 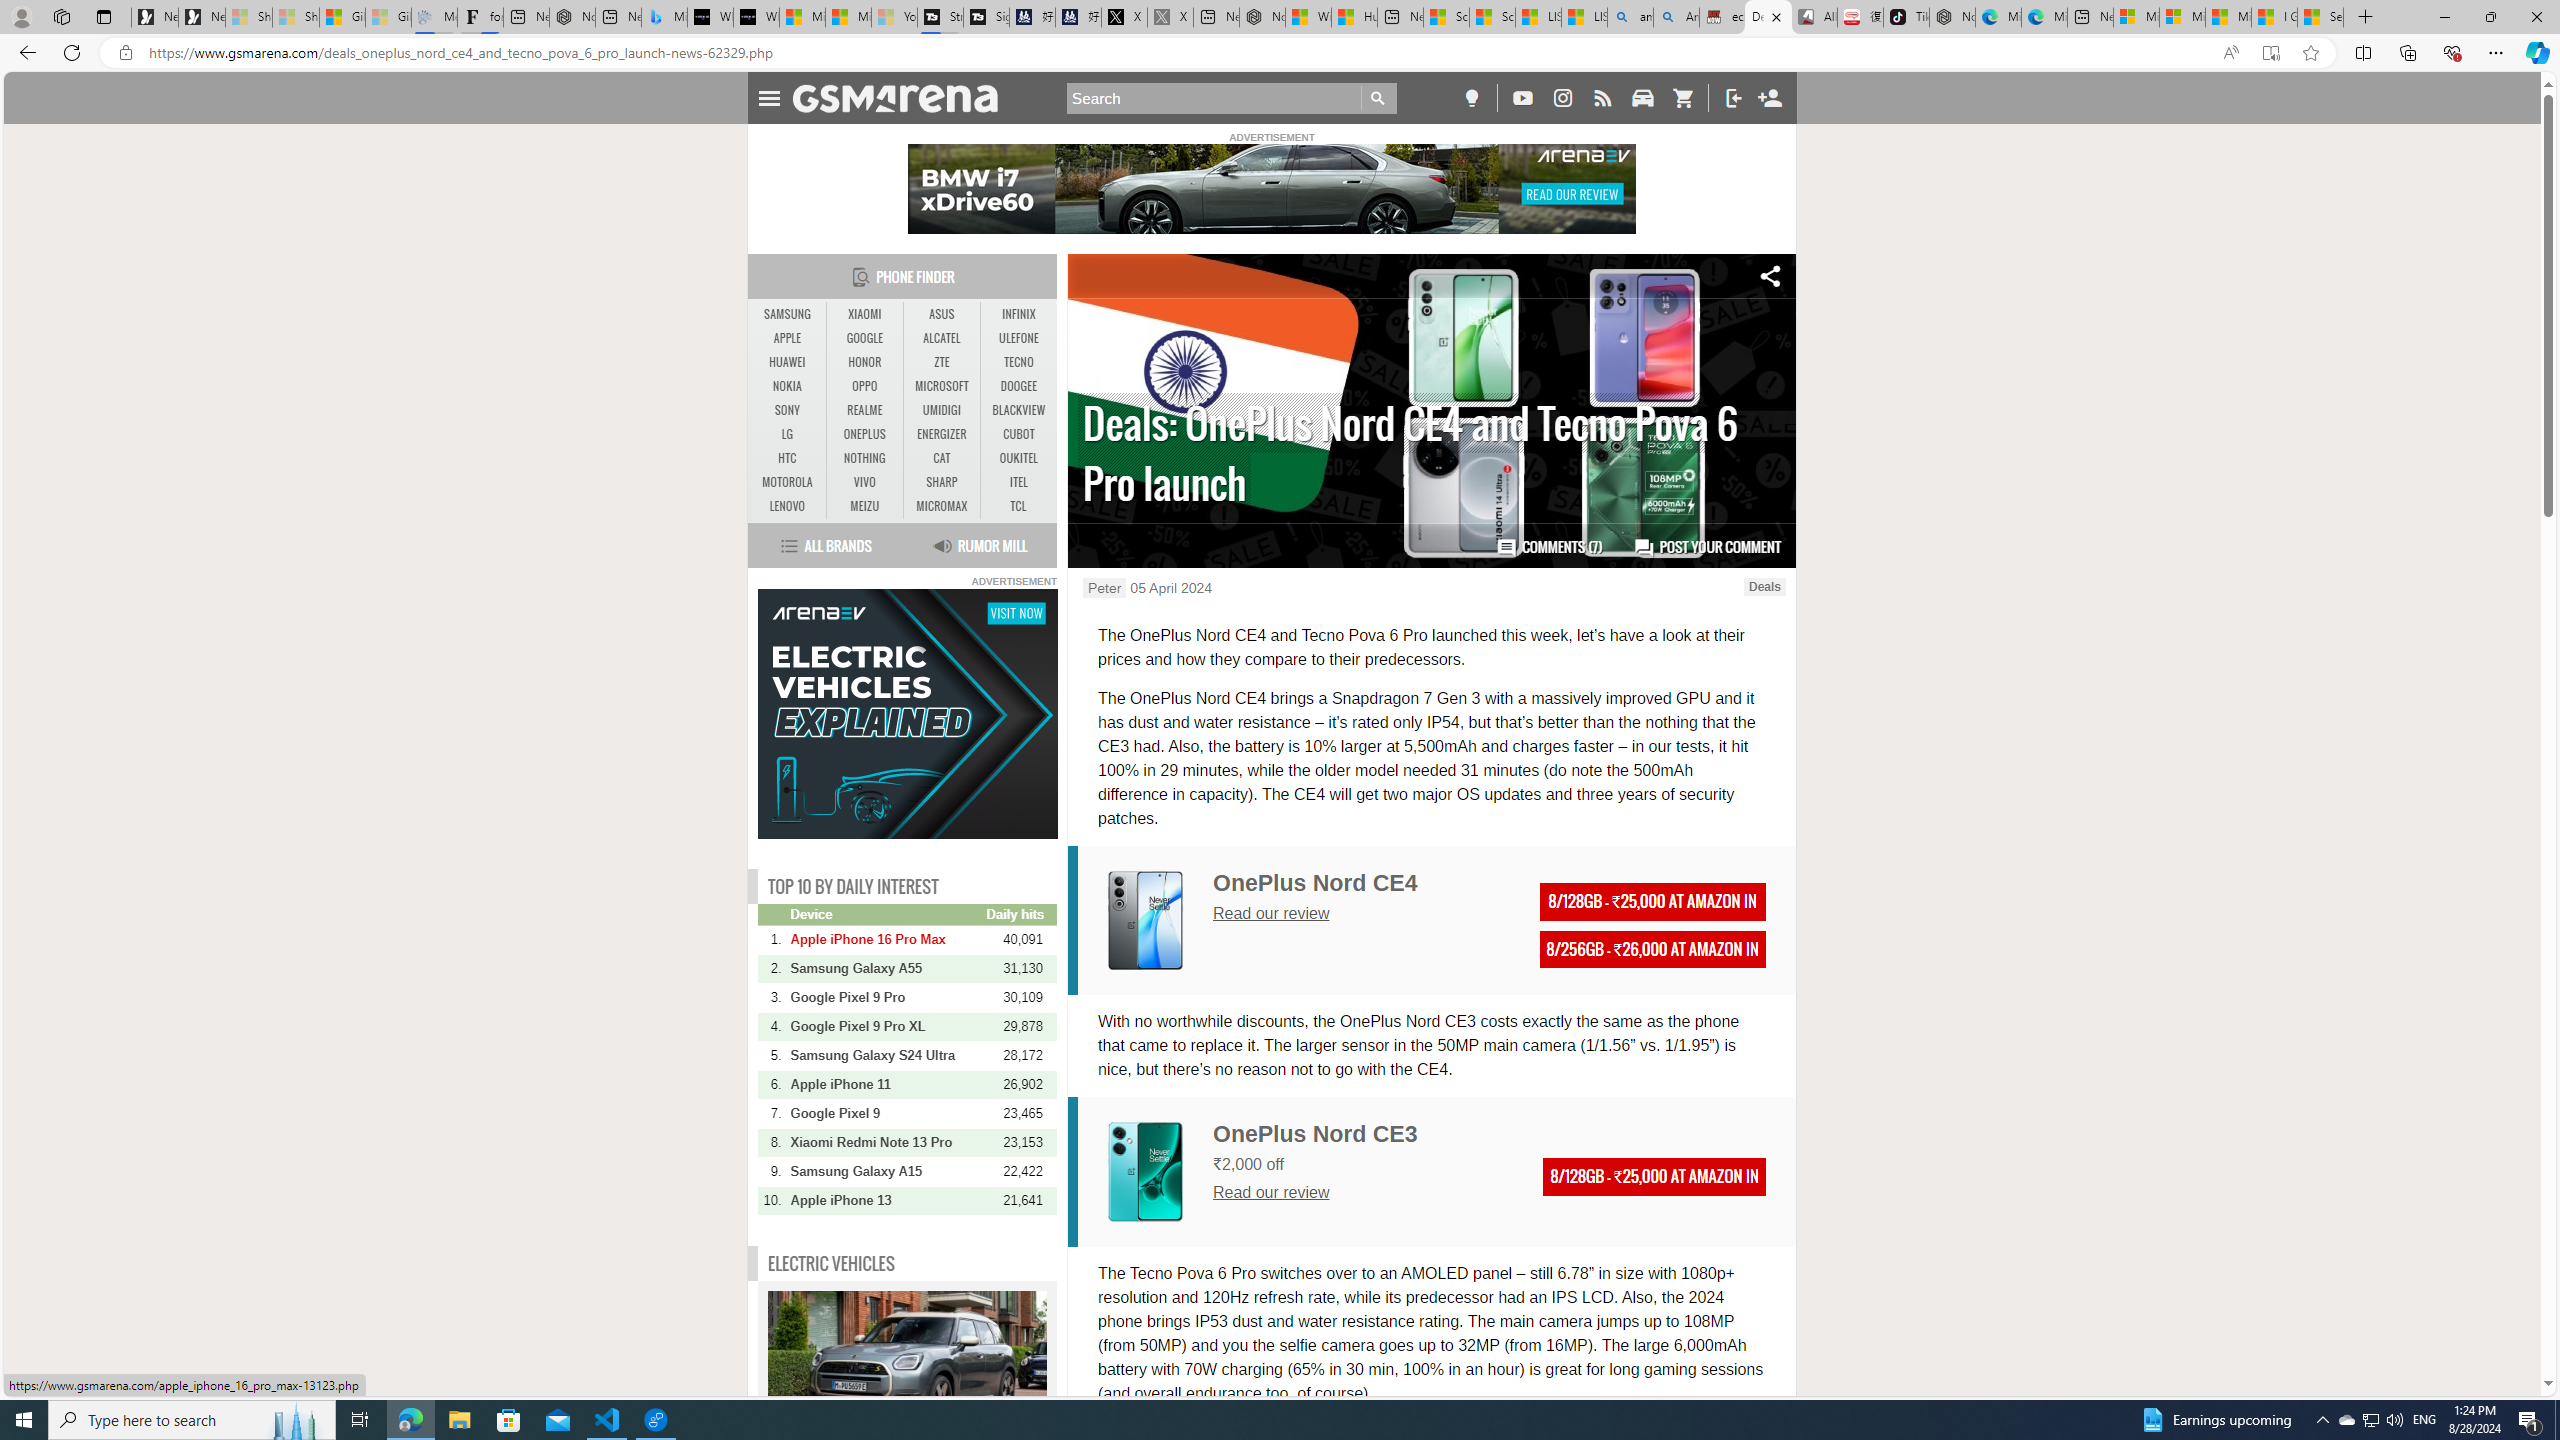 I want to click on REALME, so click(x=864, y=410).